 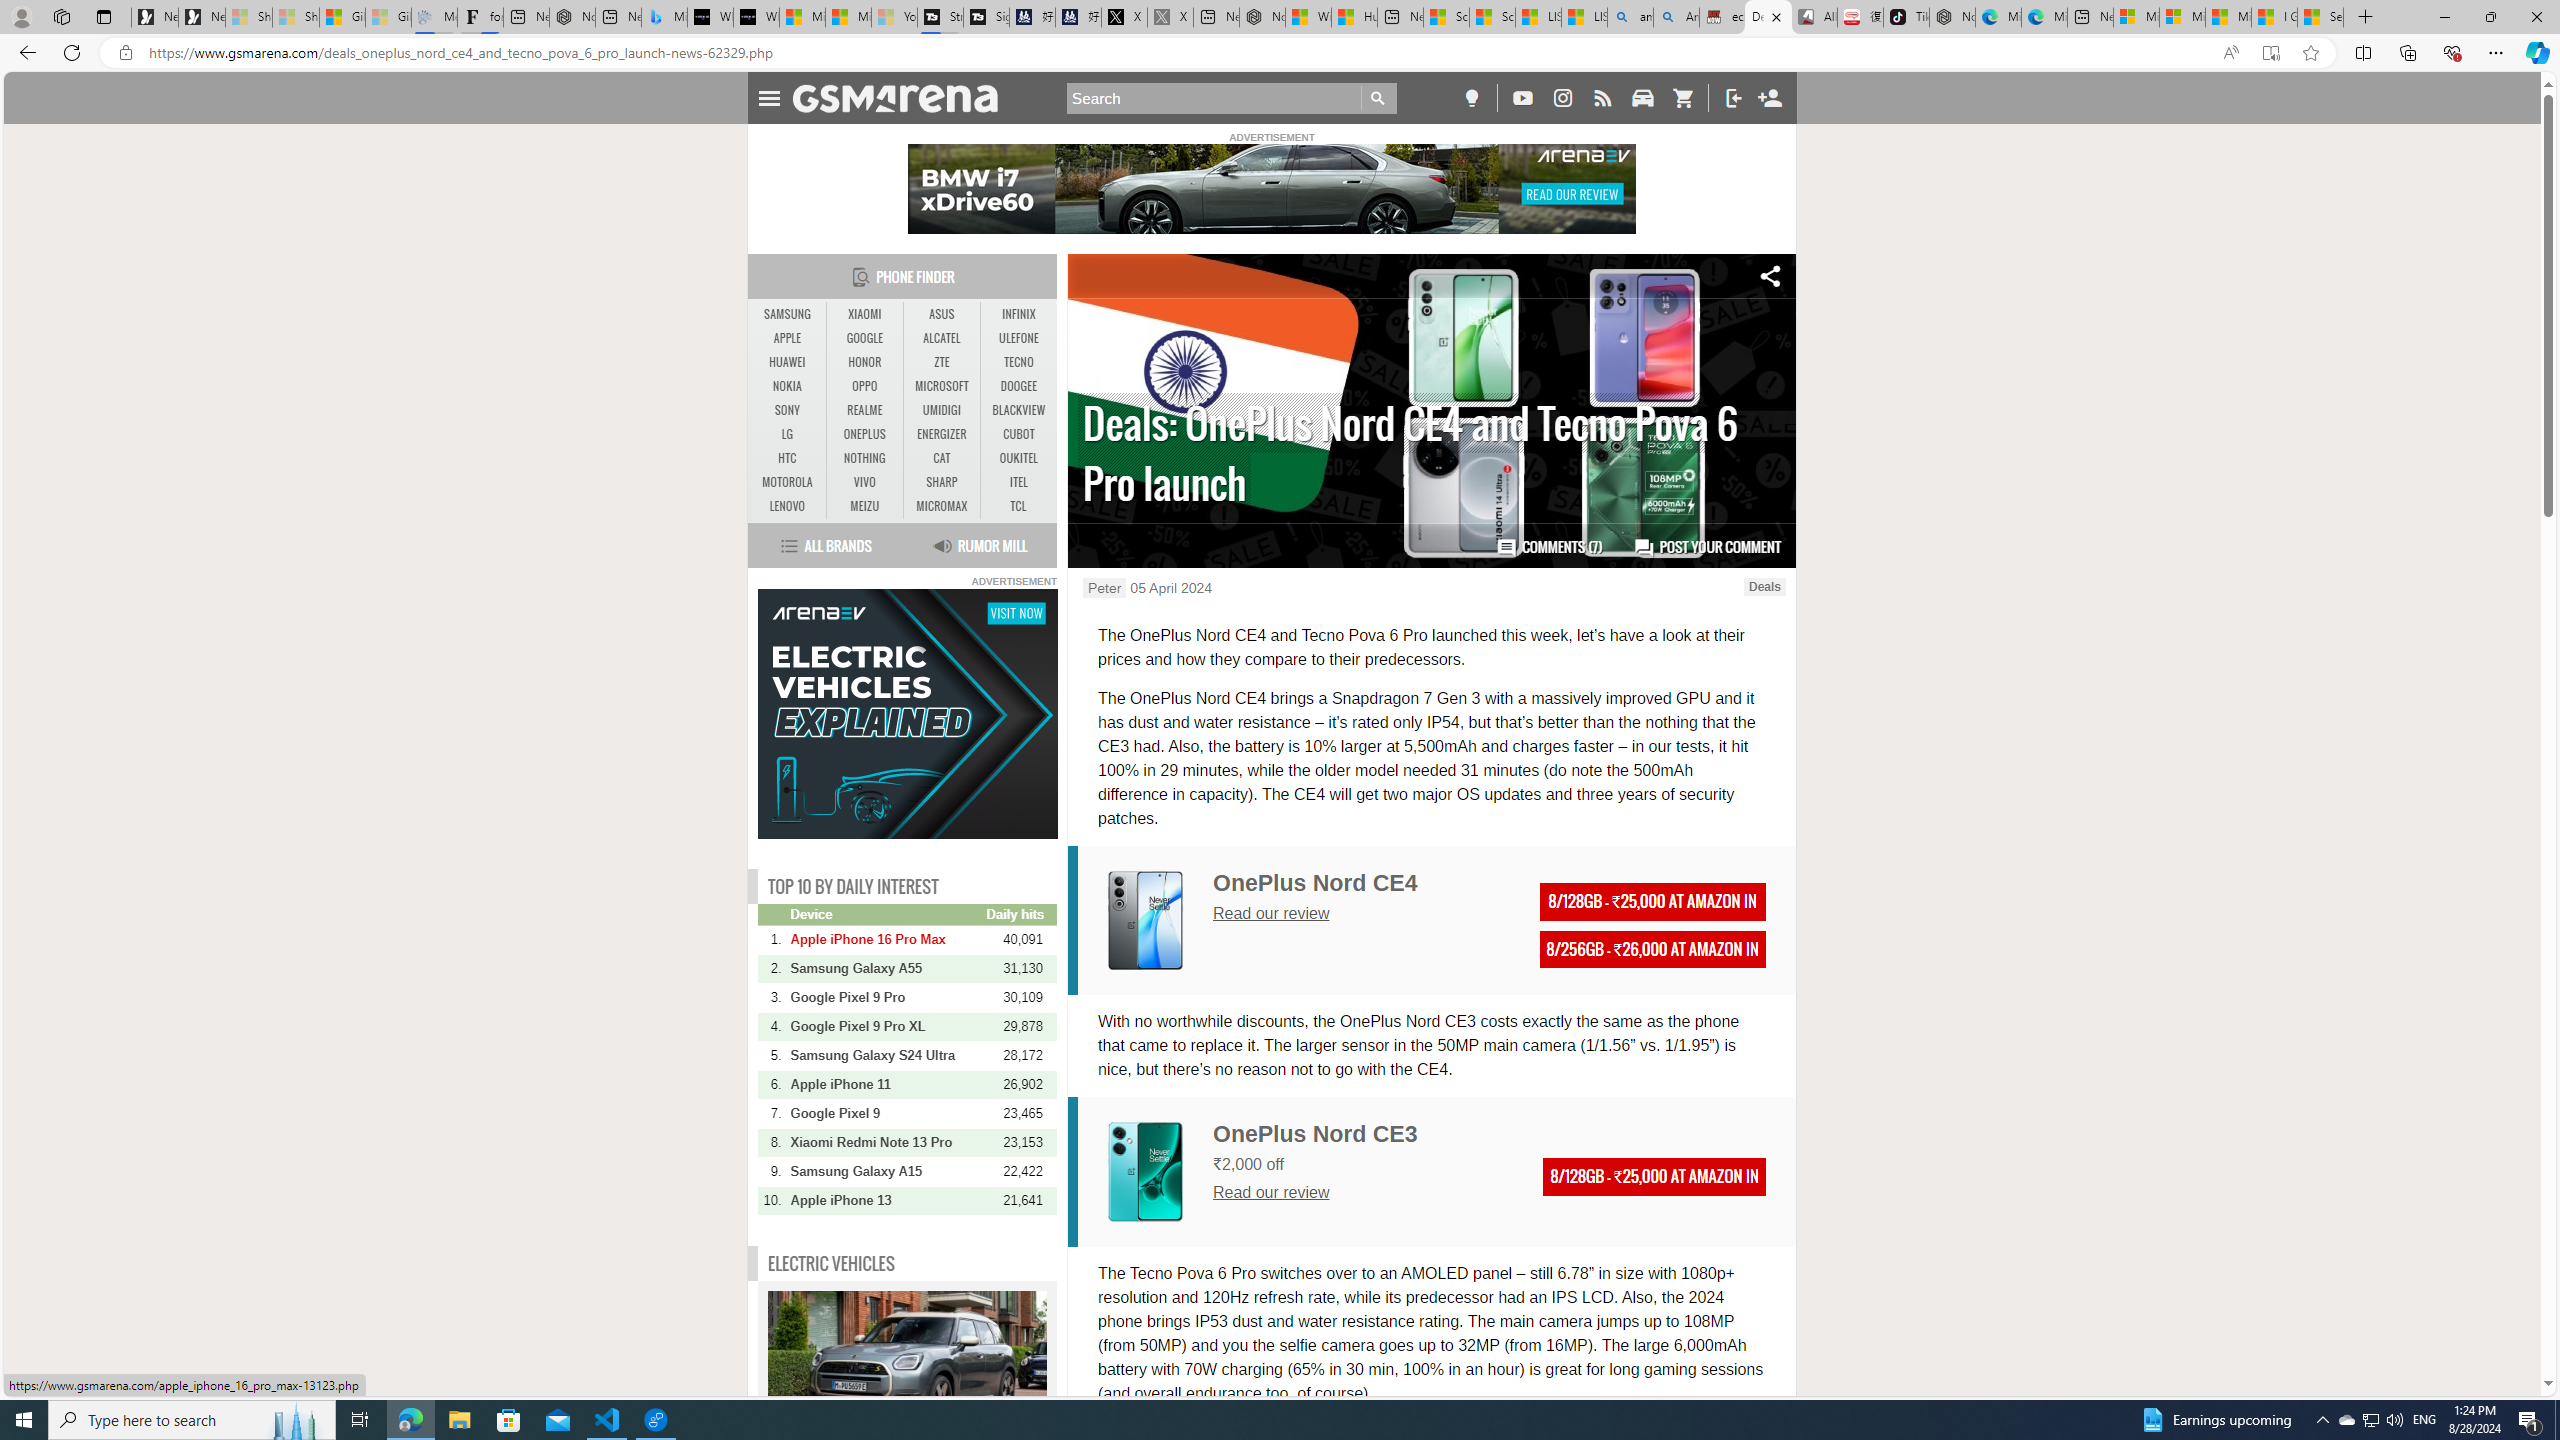 I want to click on REALME, so click(x=864, y=410).